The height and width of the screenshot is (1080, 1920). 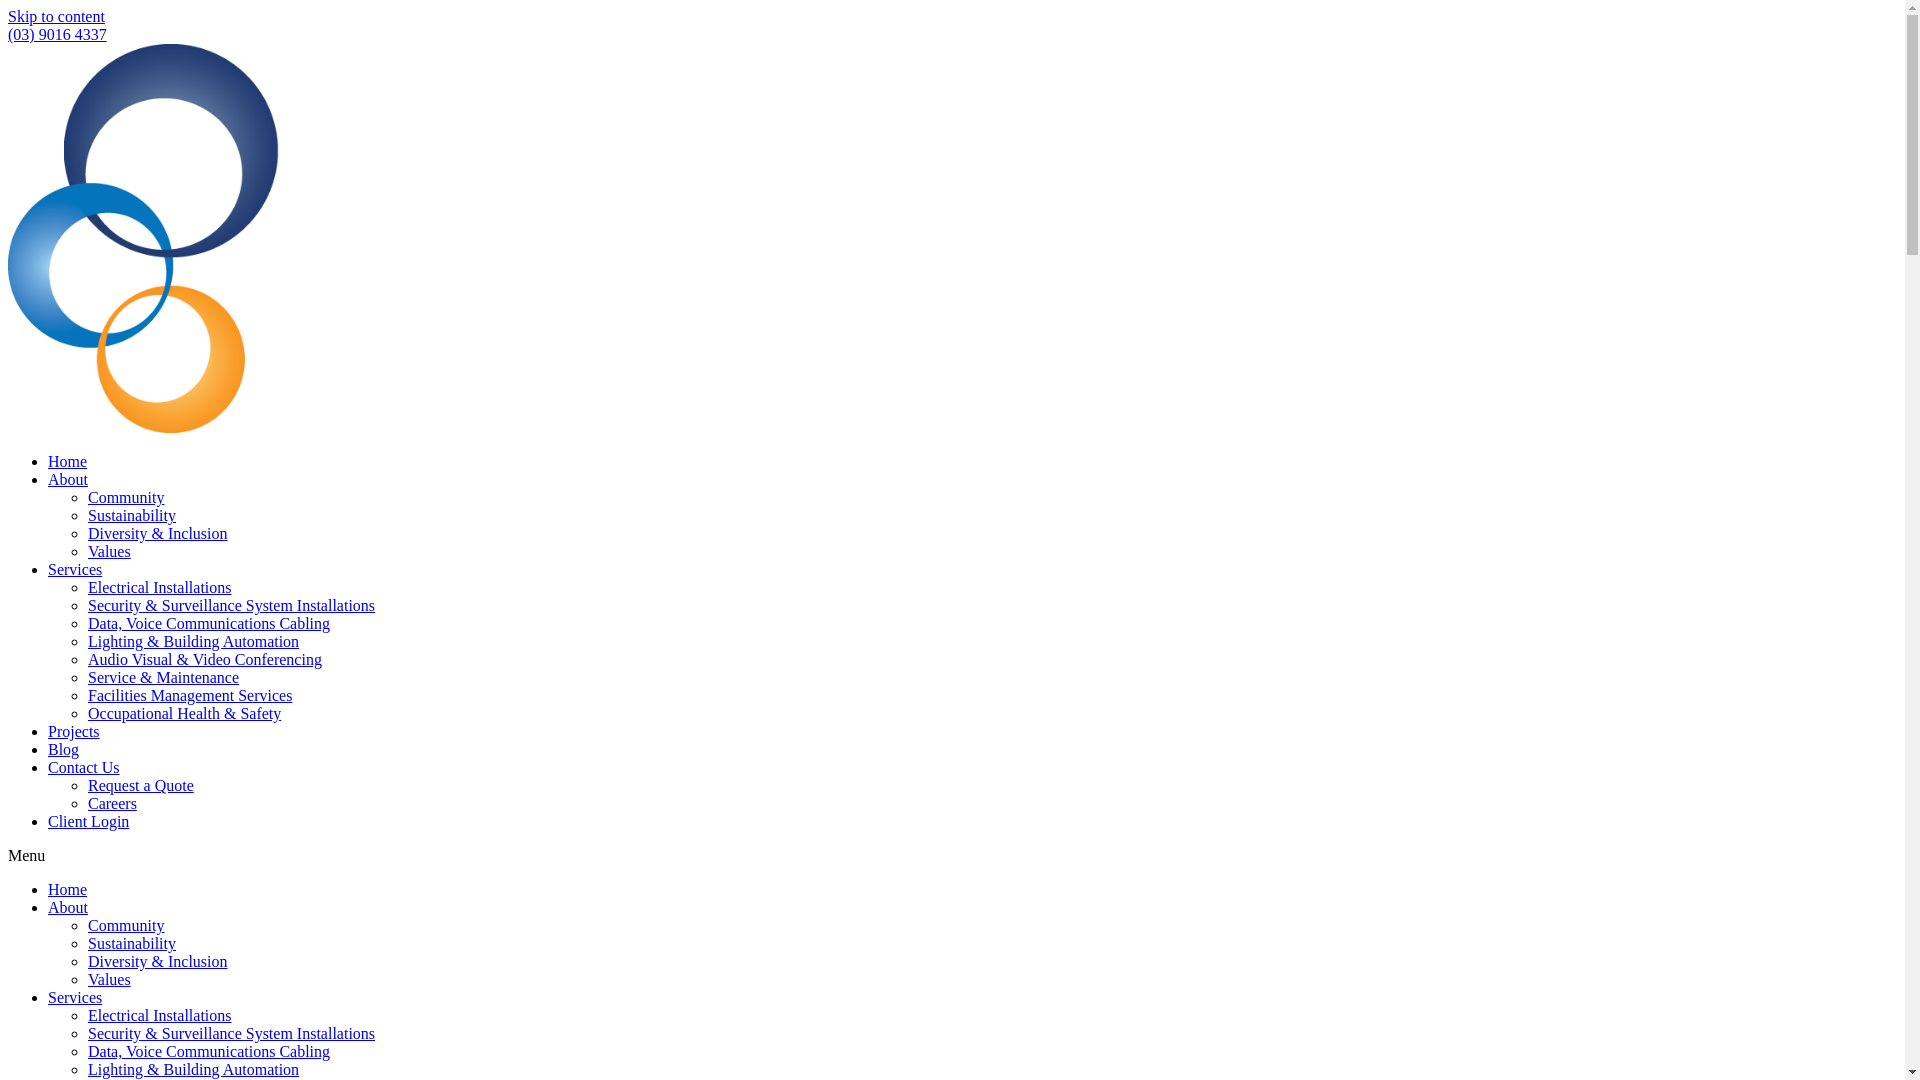 I want to click on Client Login, so click(x=88, y=822).